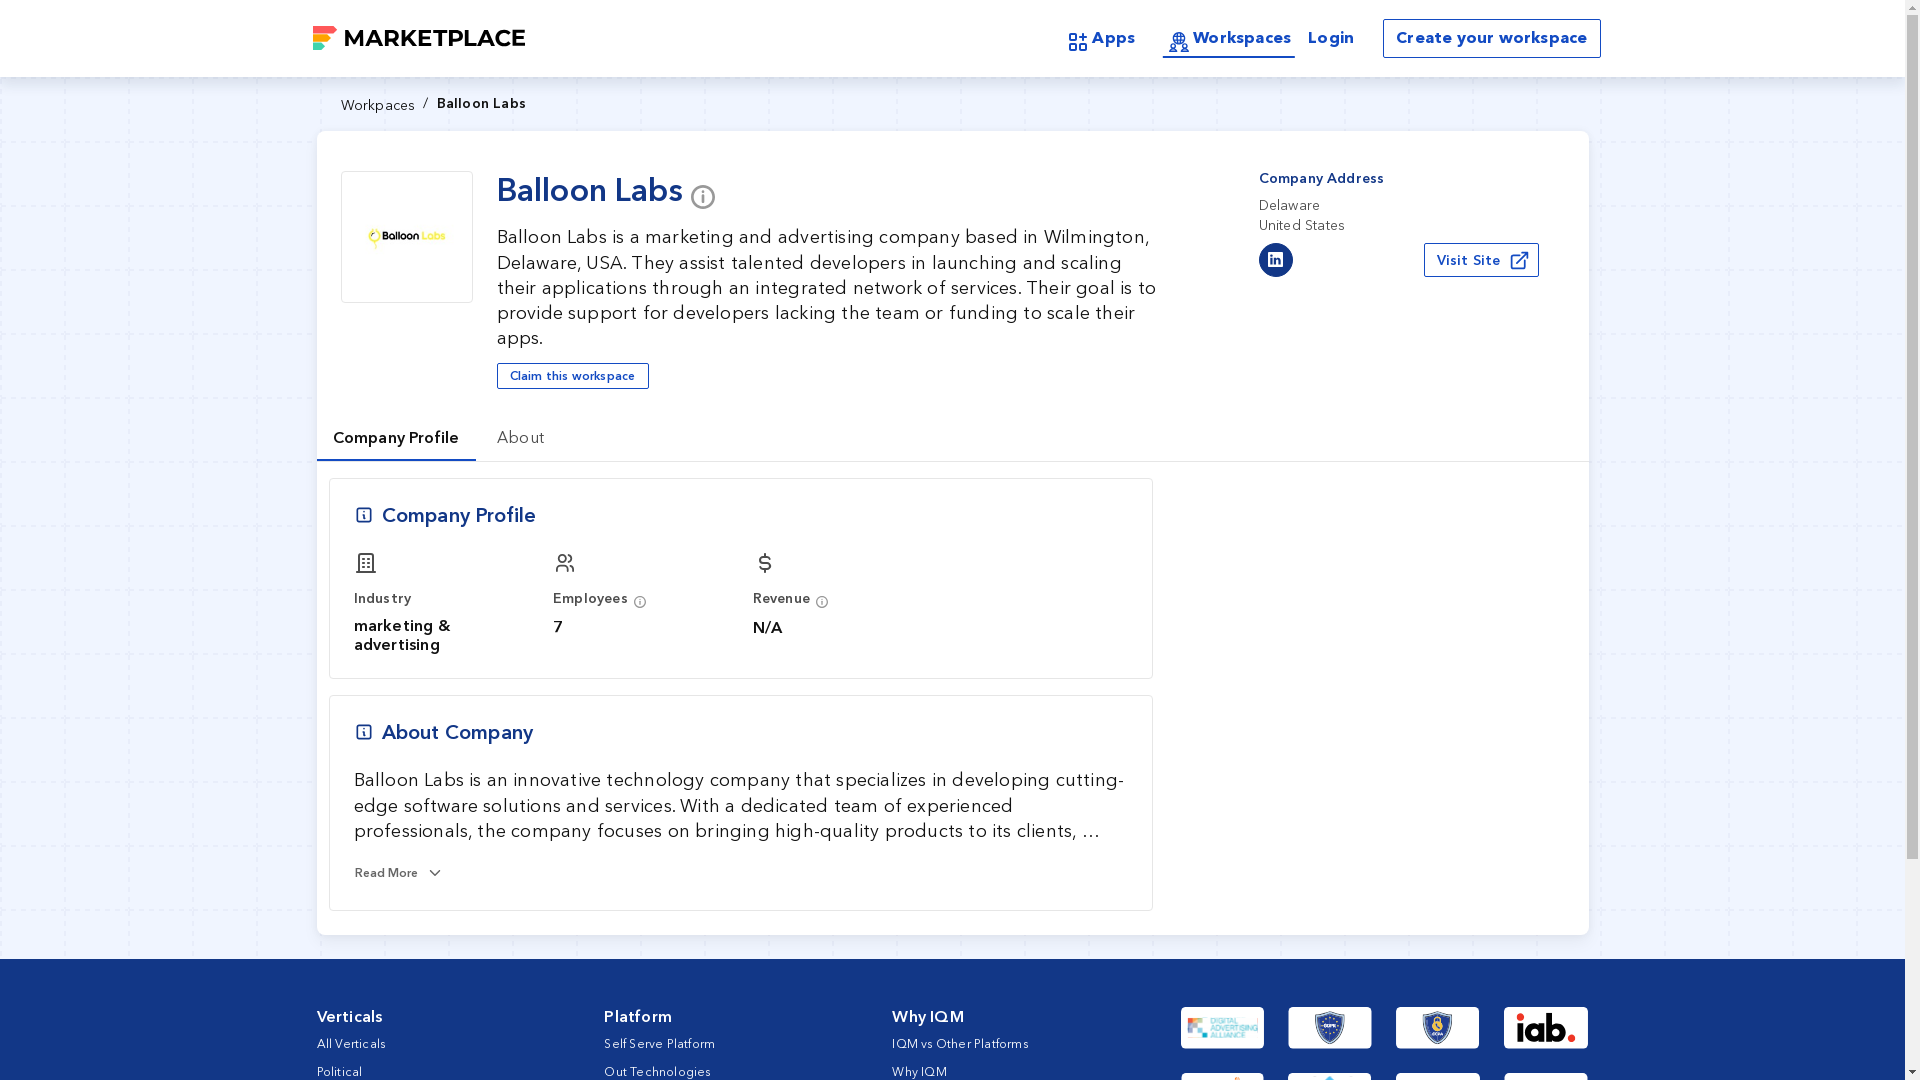  What do you see at coordinates (1330, 38) in the screenshot?
I see `IQM vs Other Platforms` at bounding box center [1330, 38].